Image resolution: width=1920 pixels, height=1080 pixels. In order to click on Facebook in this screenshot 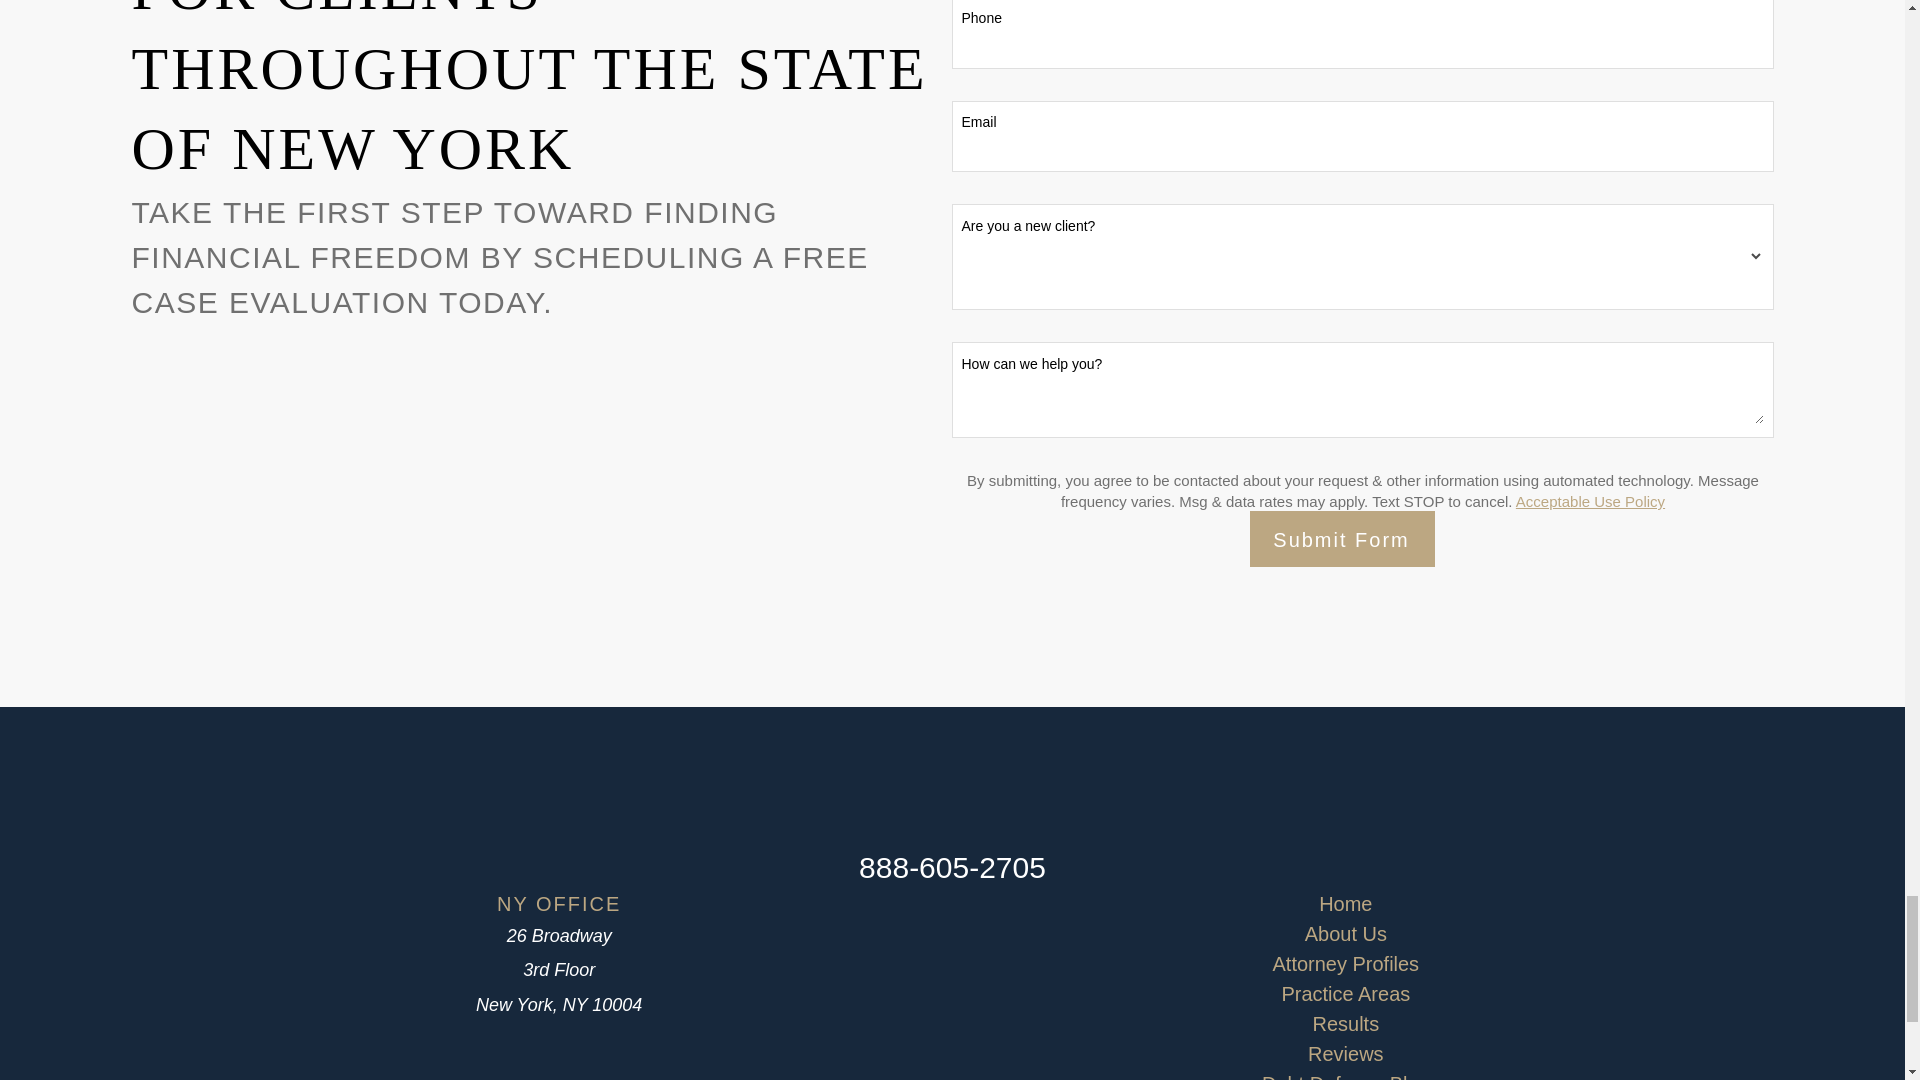, I will do `click(952, 915)`.